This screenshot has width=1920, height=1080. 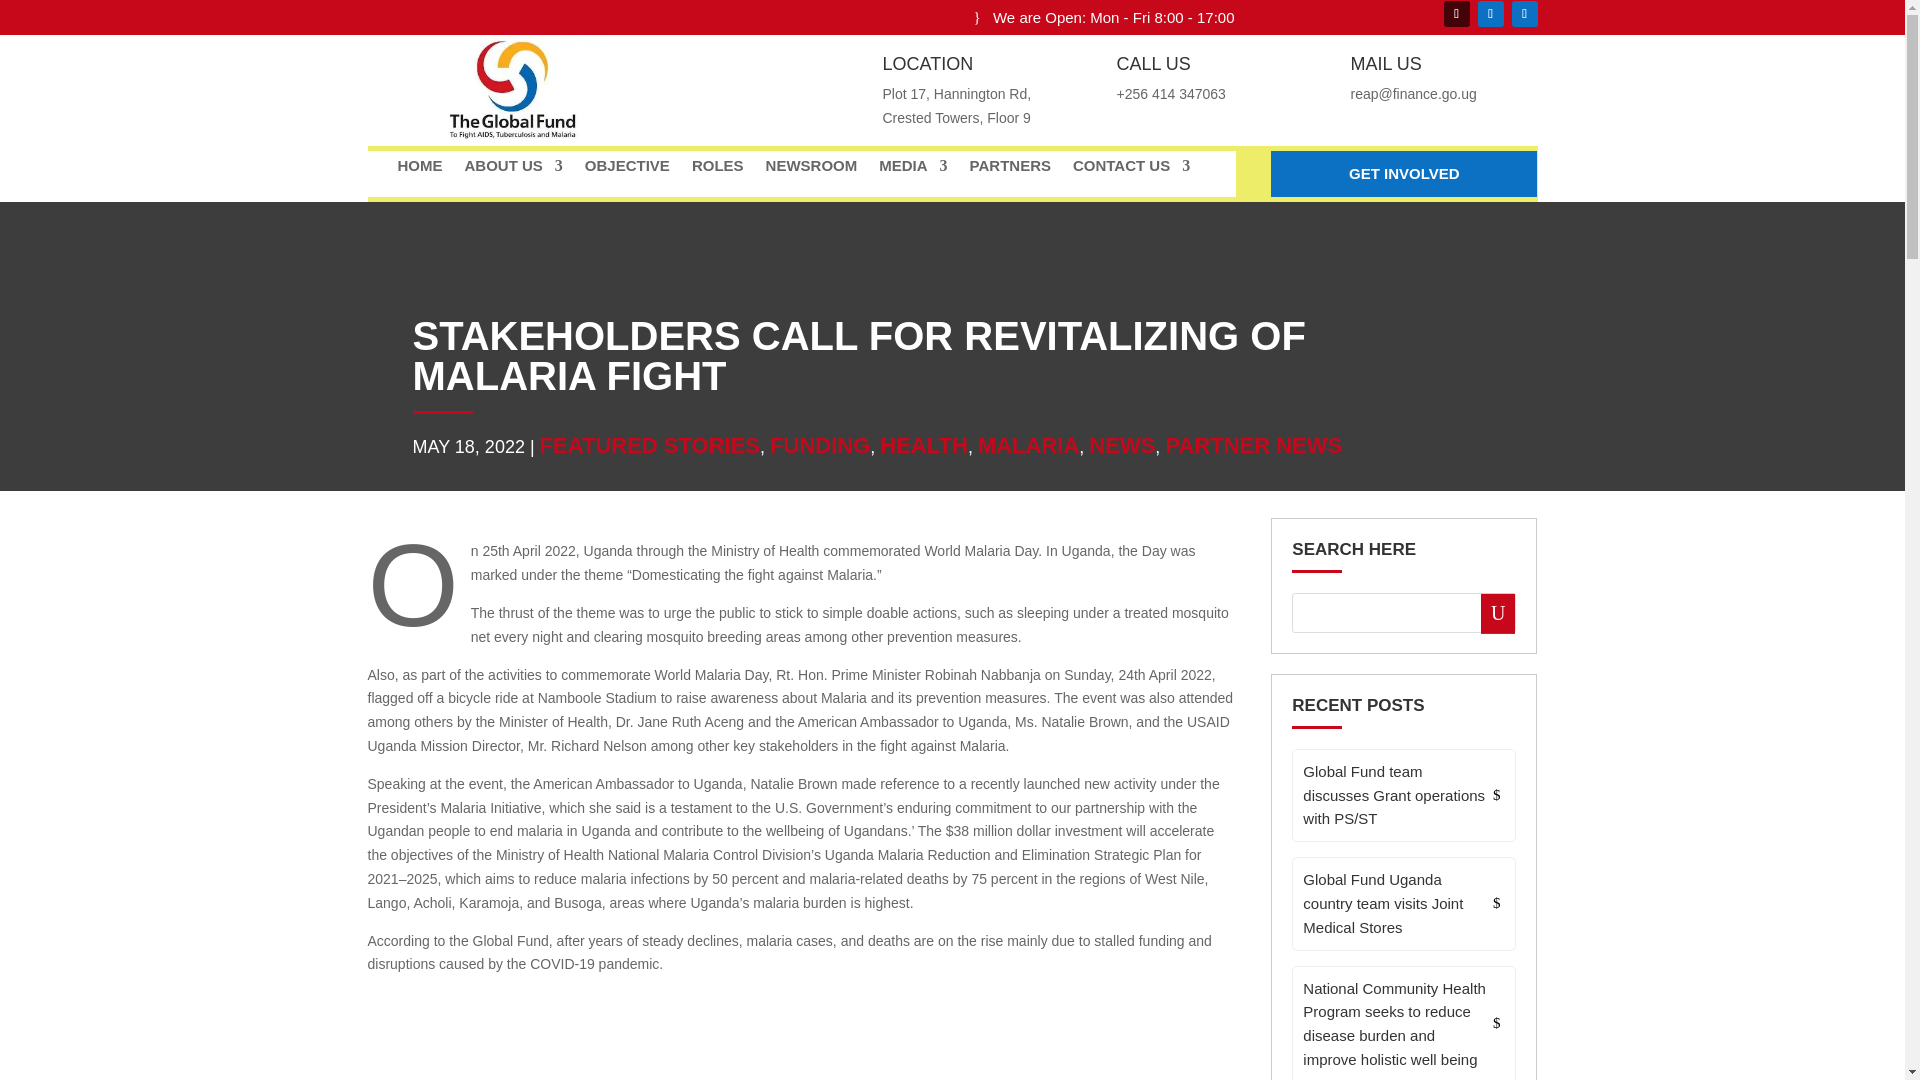 I want to click on ABOUT US, so click(x=513, y=170).